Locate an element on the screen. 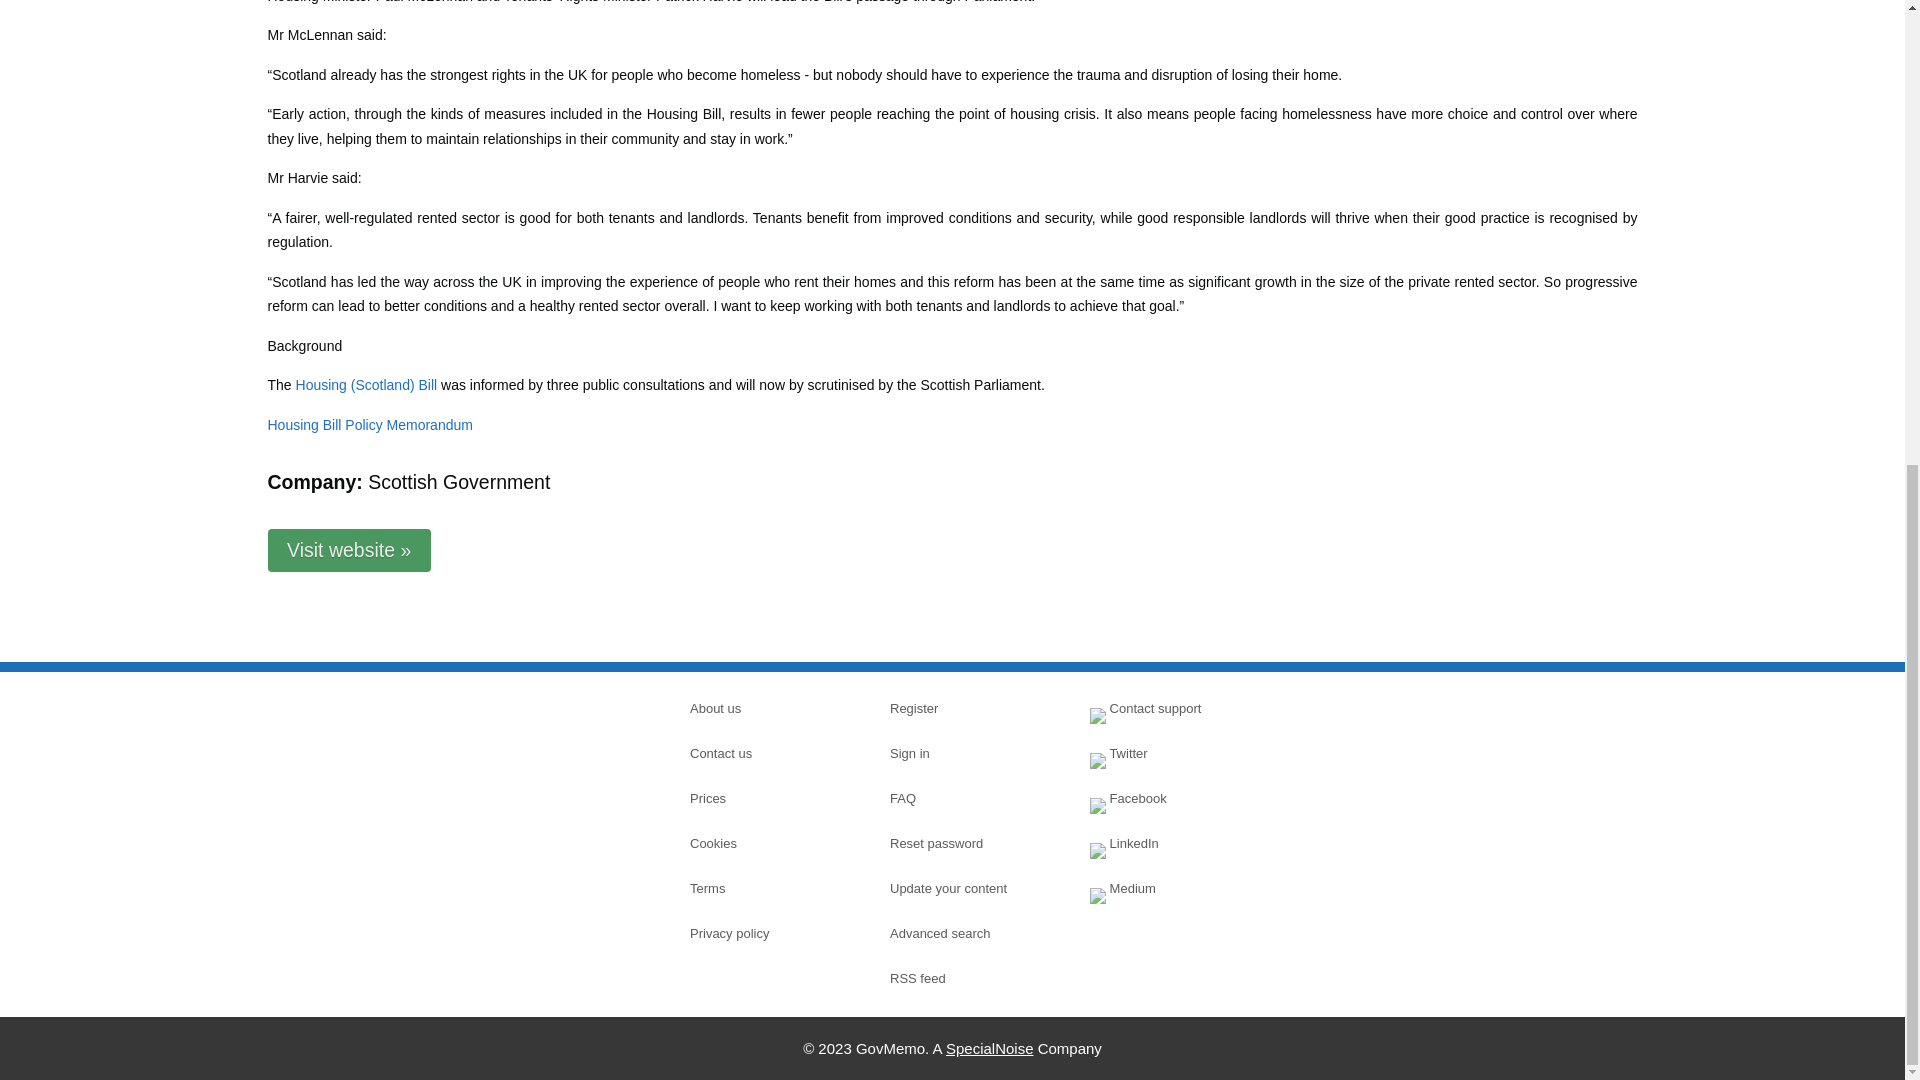 Image resolution: width=1920 pixels, height=1080 pixels. Privacy policy is located at coordinates (759, 934).